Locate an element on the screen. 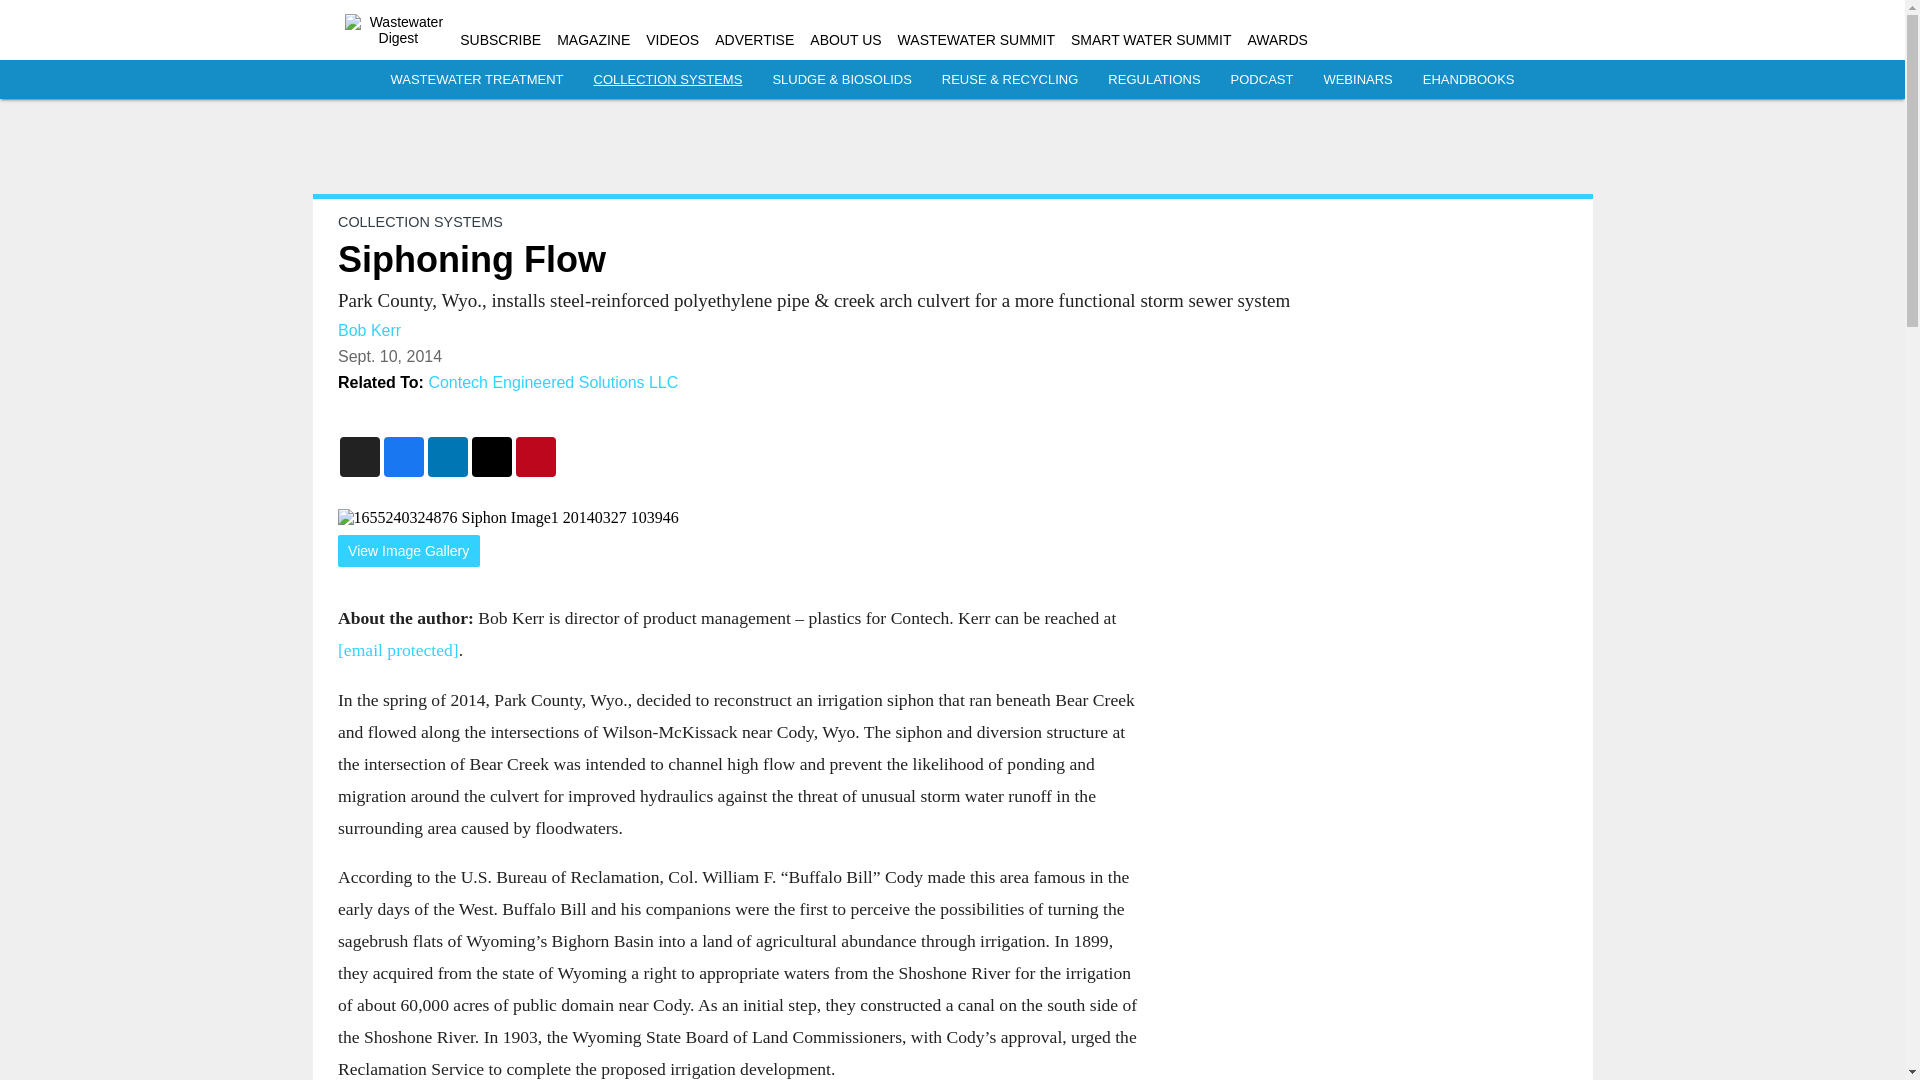 The image size is (1920, 1080). EHANDBOOKS is located at coordinates (1468, 80).